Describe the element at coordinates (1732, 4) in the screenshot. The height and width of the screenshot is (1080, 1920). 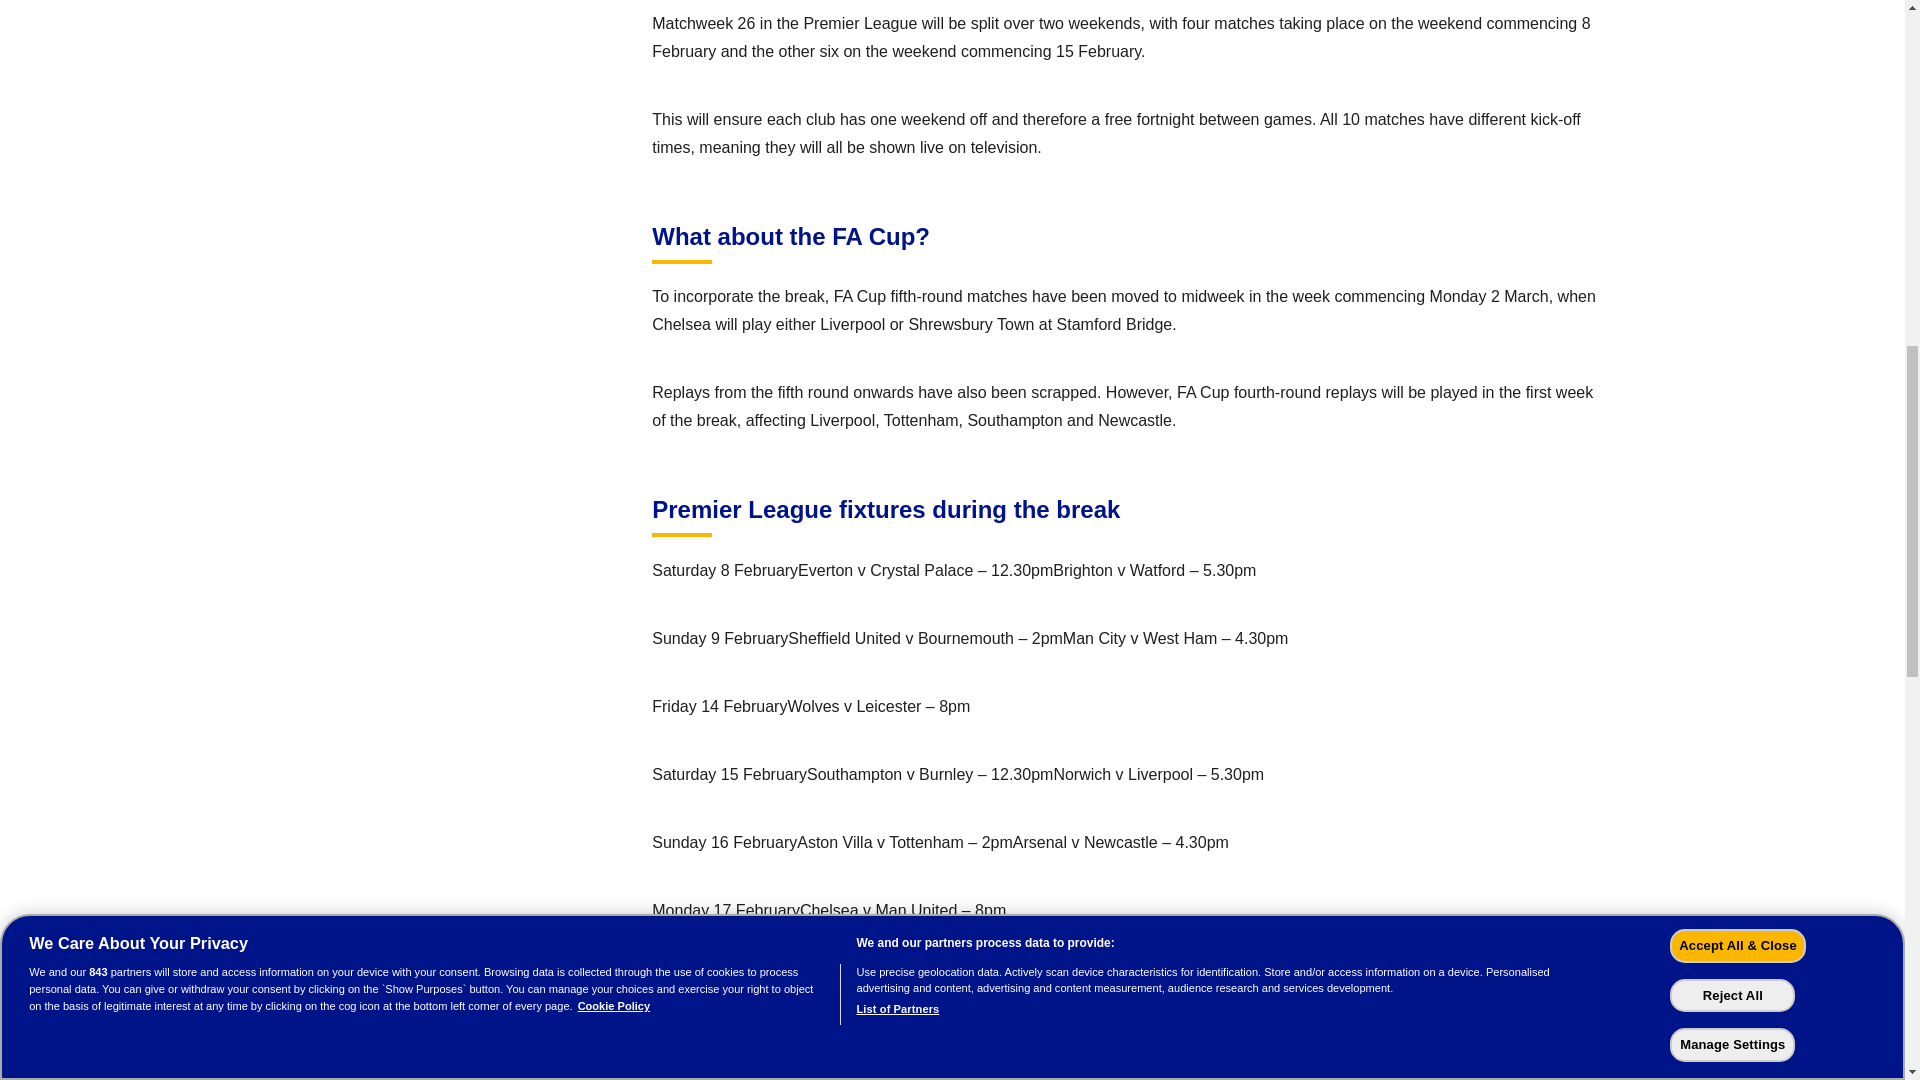
I see `Reject All` at that location.